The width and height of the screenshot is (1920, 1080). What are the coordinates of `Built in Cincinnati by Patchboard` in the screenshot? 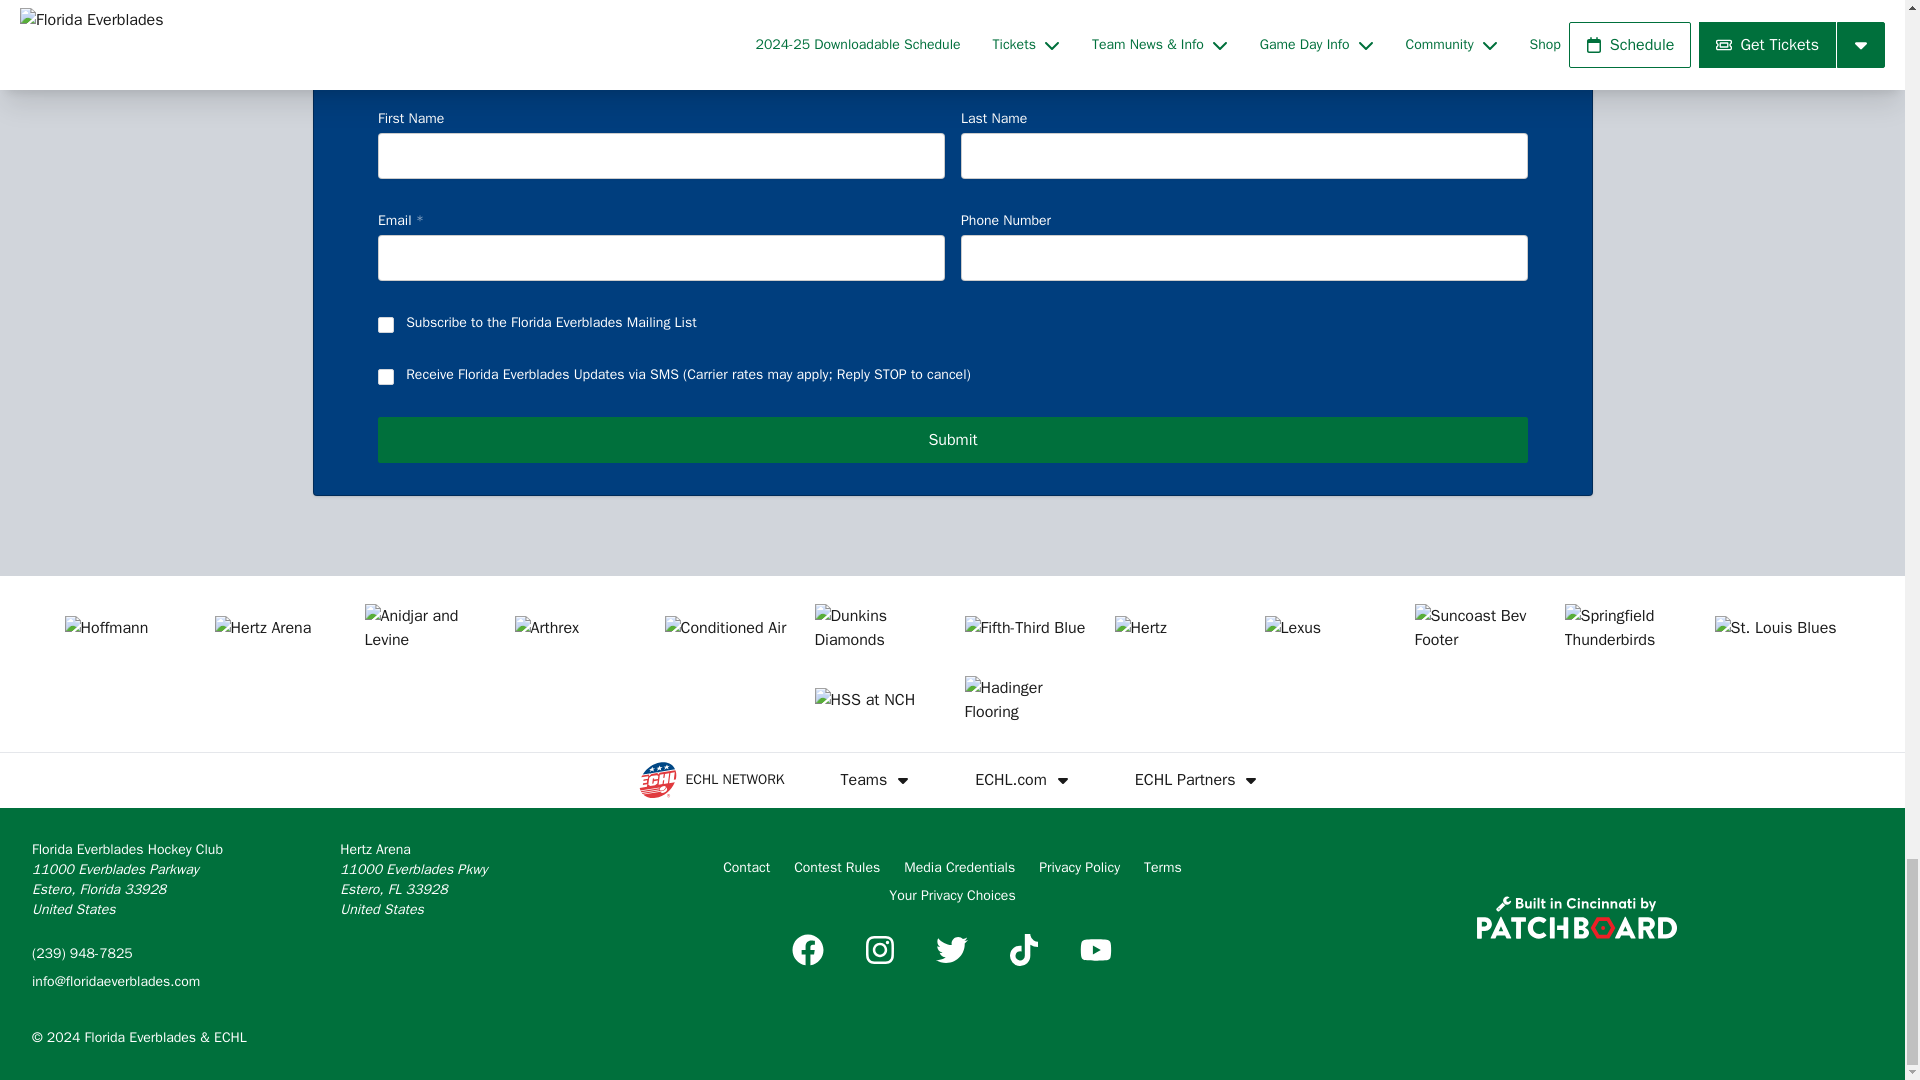 It's located at (1576, 917).